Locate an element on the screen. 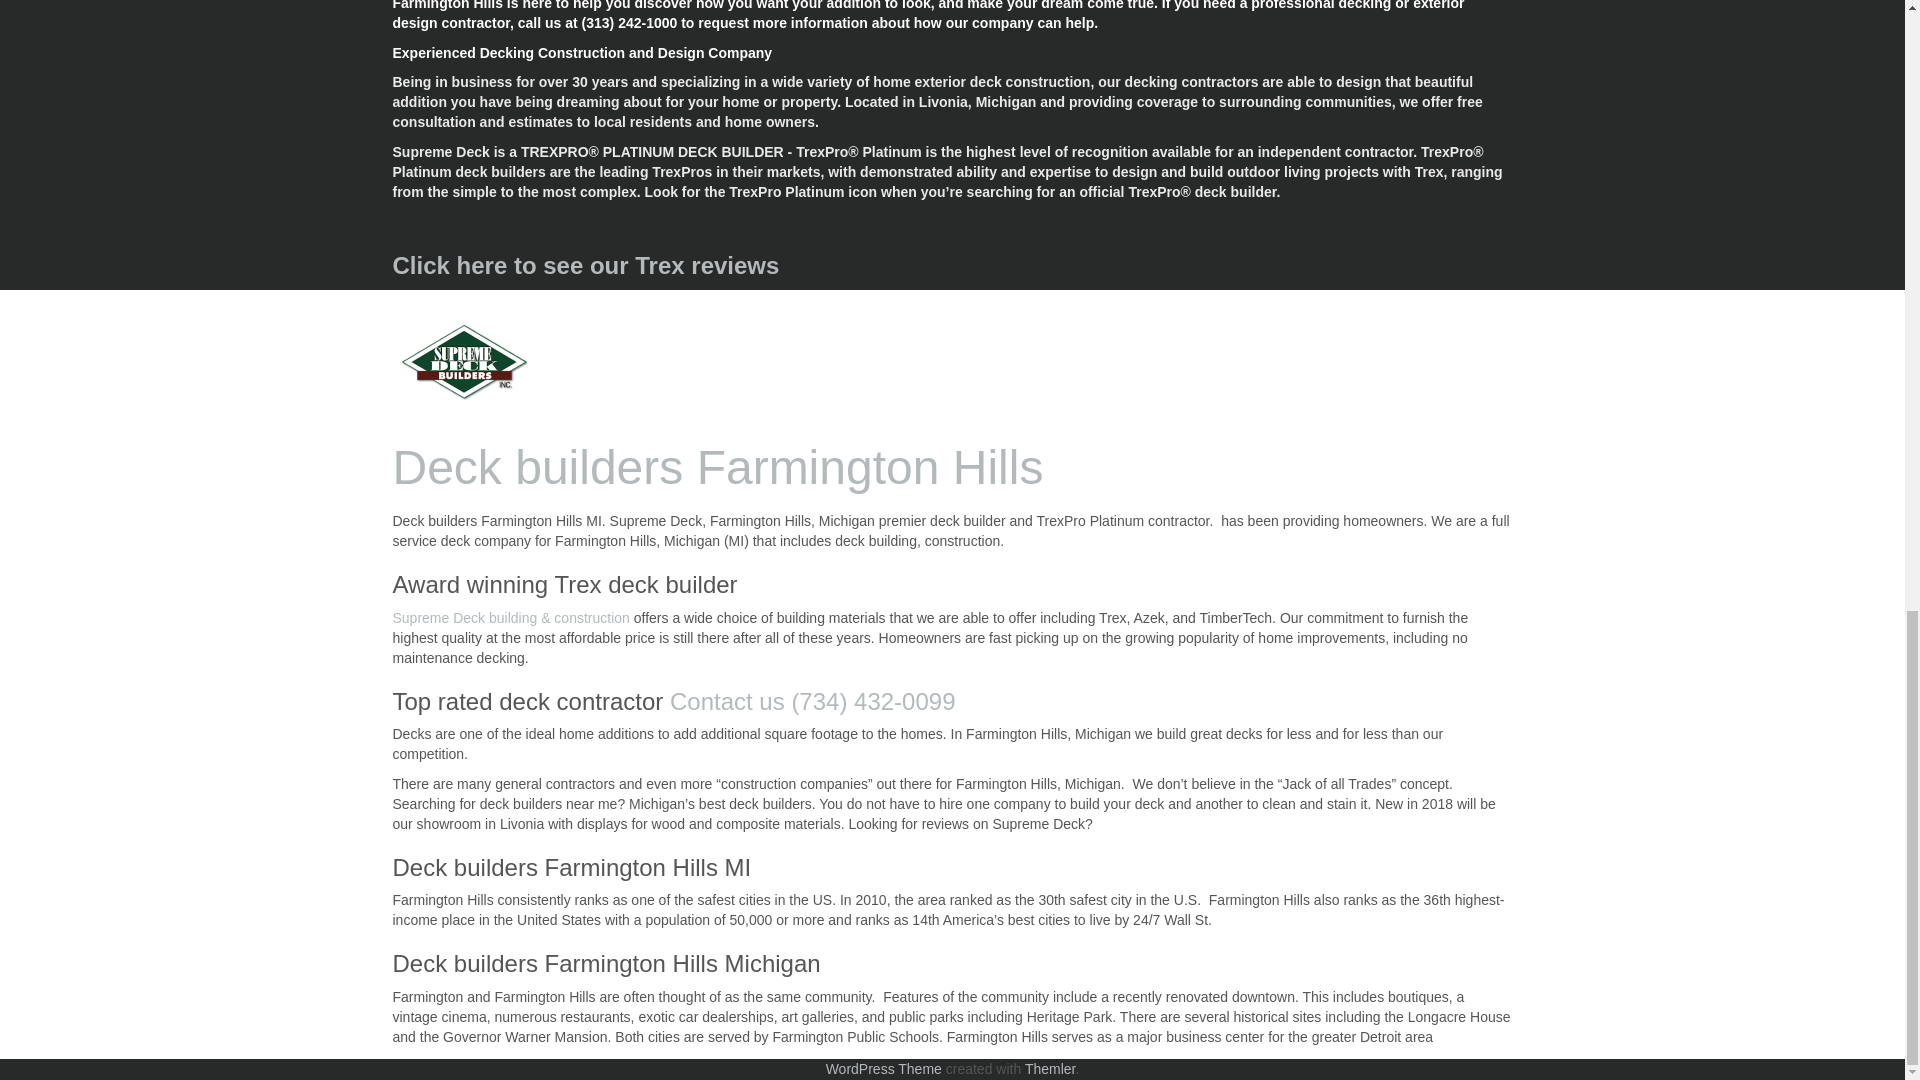 The height and width of the screenshot is (1080, 1920). Themler is located at coordinates (1050, 1068).